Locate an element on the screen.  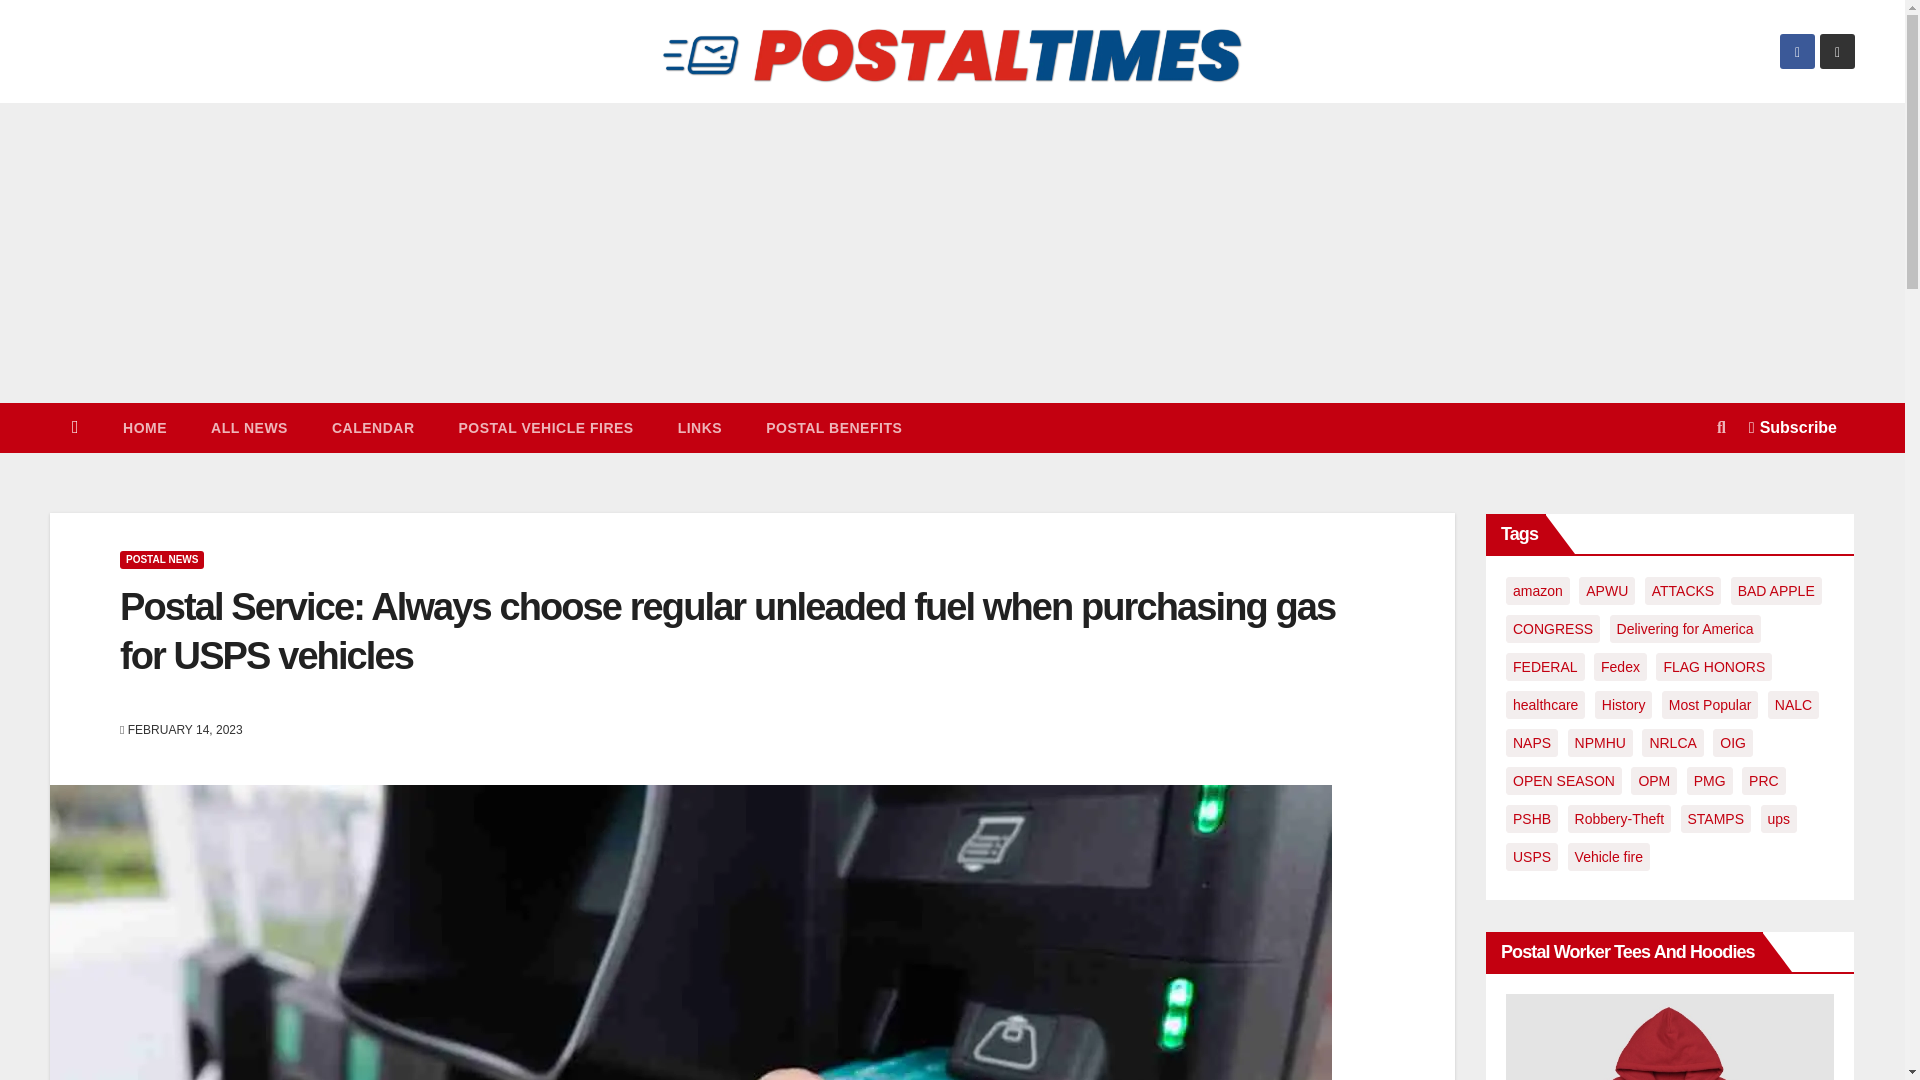
Home is located at coordinates (144, 427).